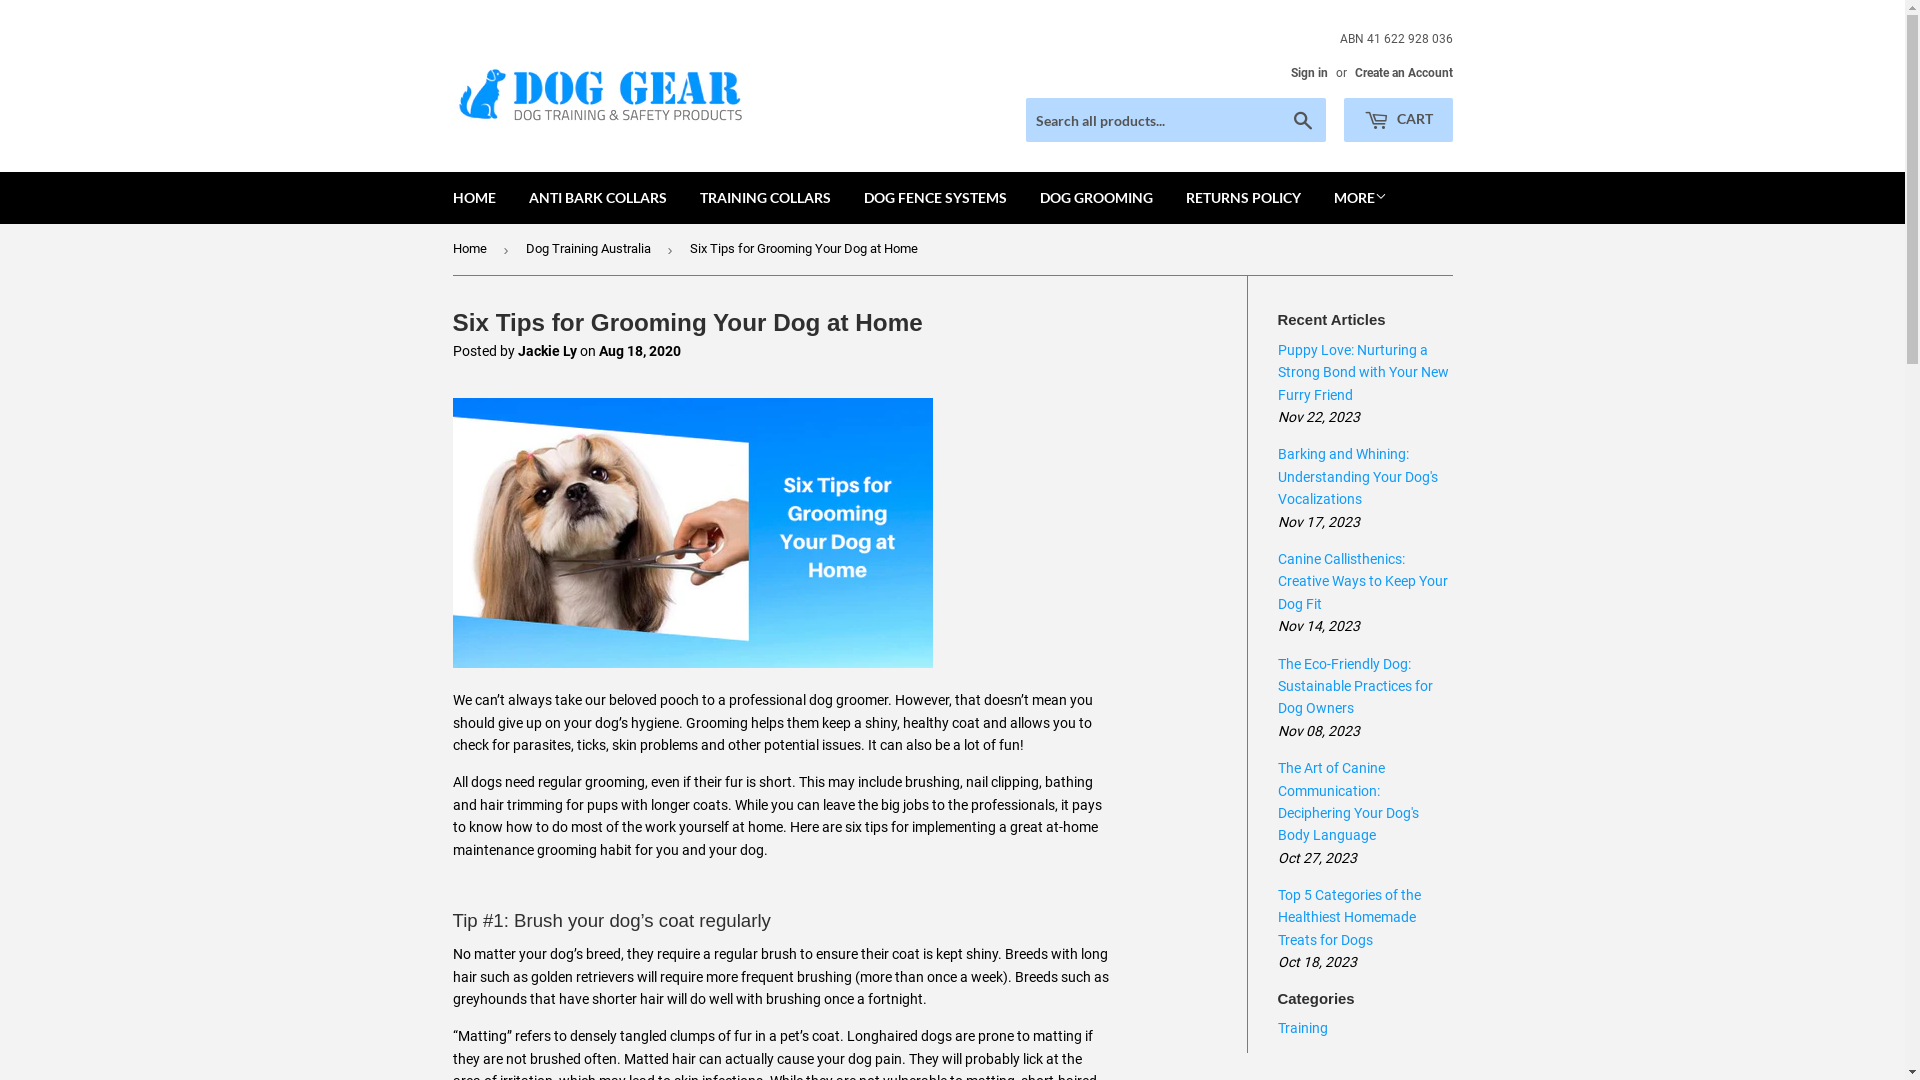 The height and width of the screenshot is (1080, 1920). Describe the element at coordinates (1308, 73) in the screenshot. I see `Sign in` at that location.